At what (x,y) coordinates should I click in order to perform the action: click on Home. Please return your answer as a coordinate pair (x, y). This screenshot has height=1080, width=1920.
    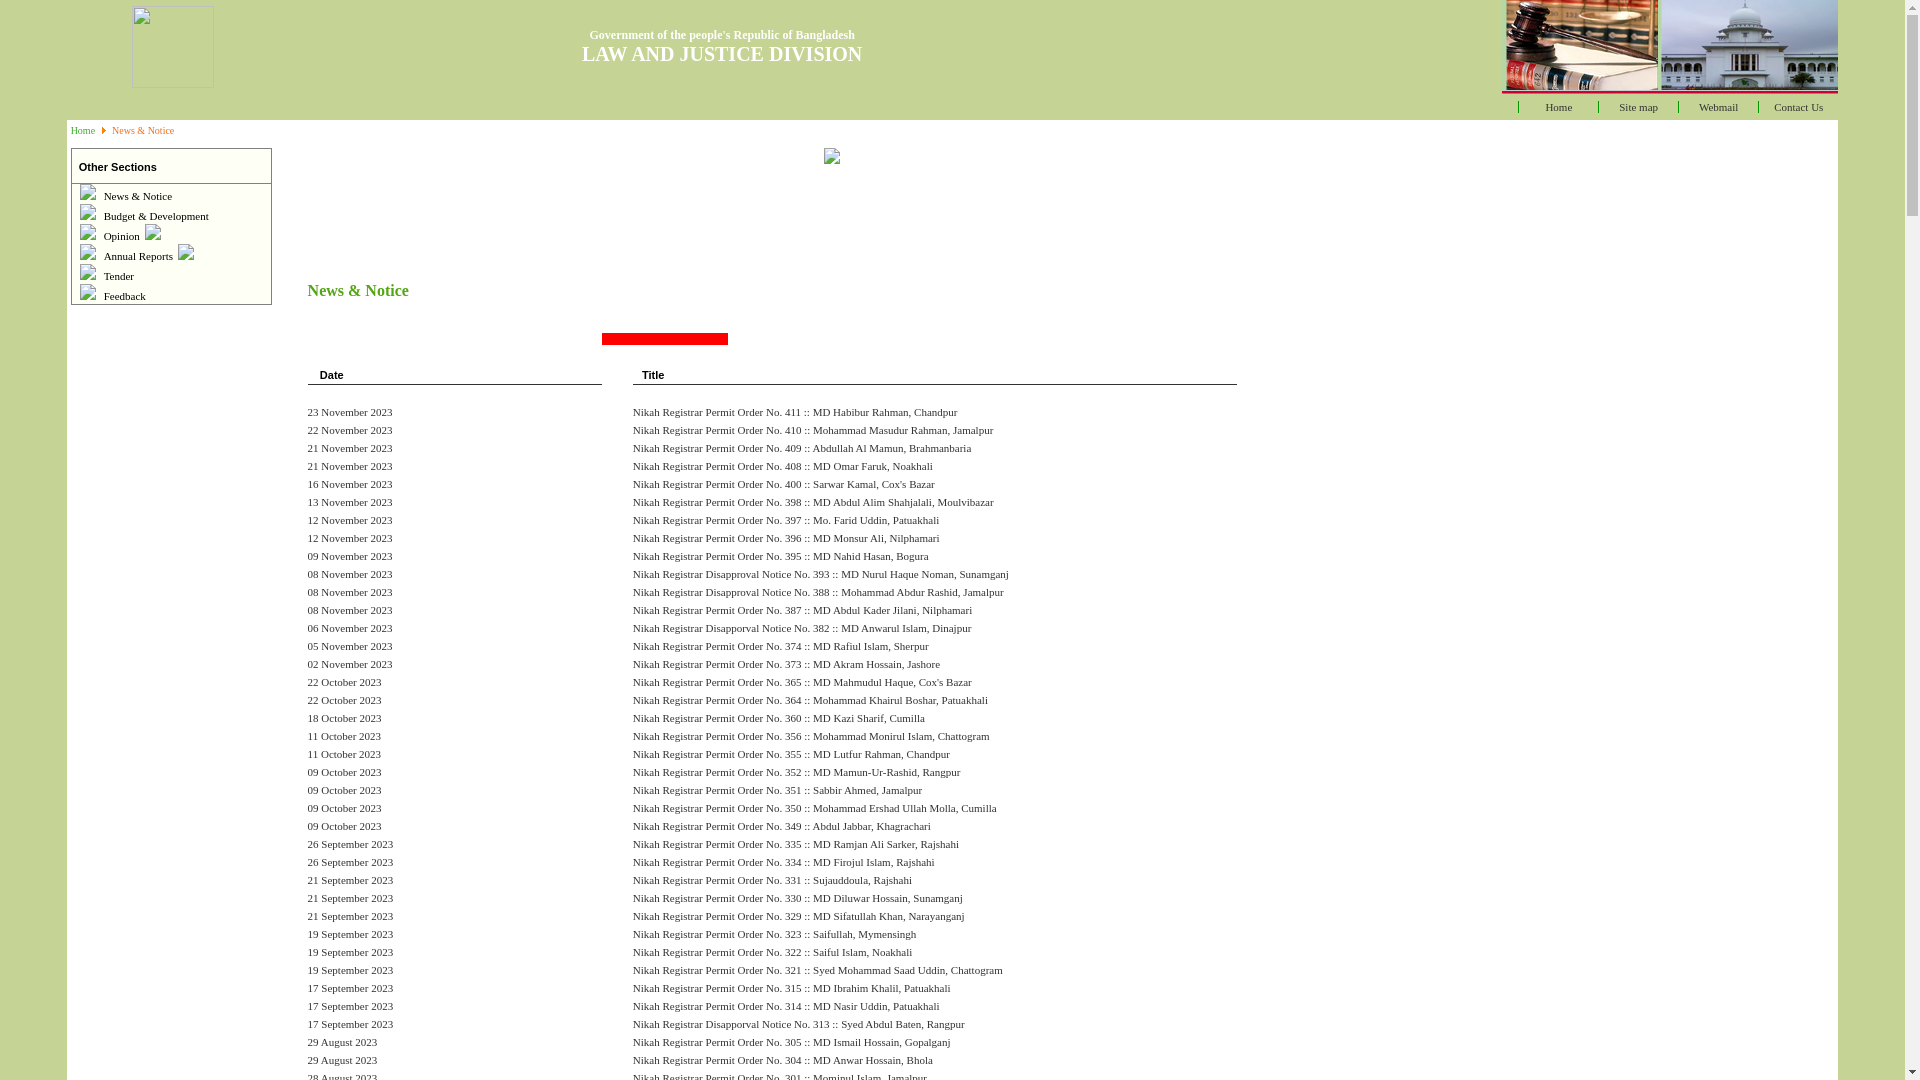
    Looking at the image, I should click on (1558, 107).